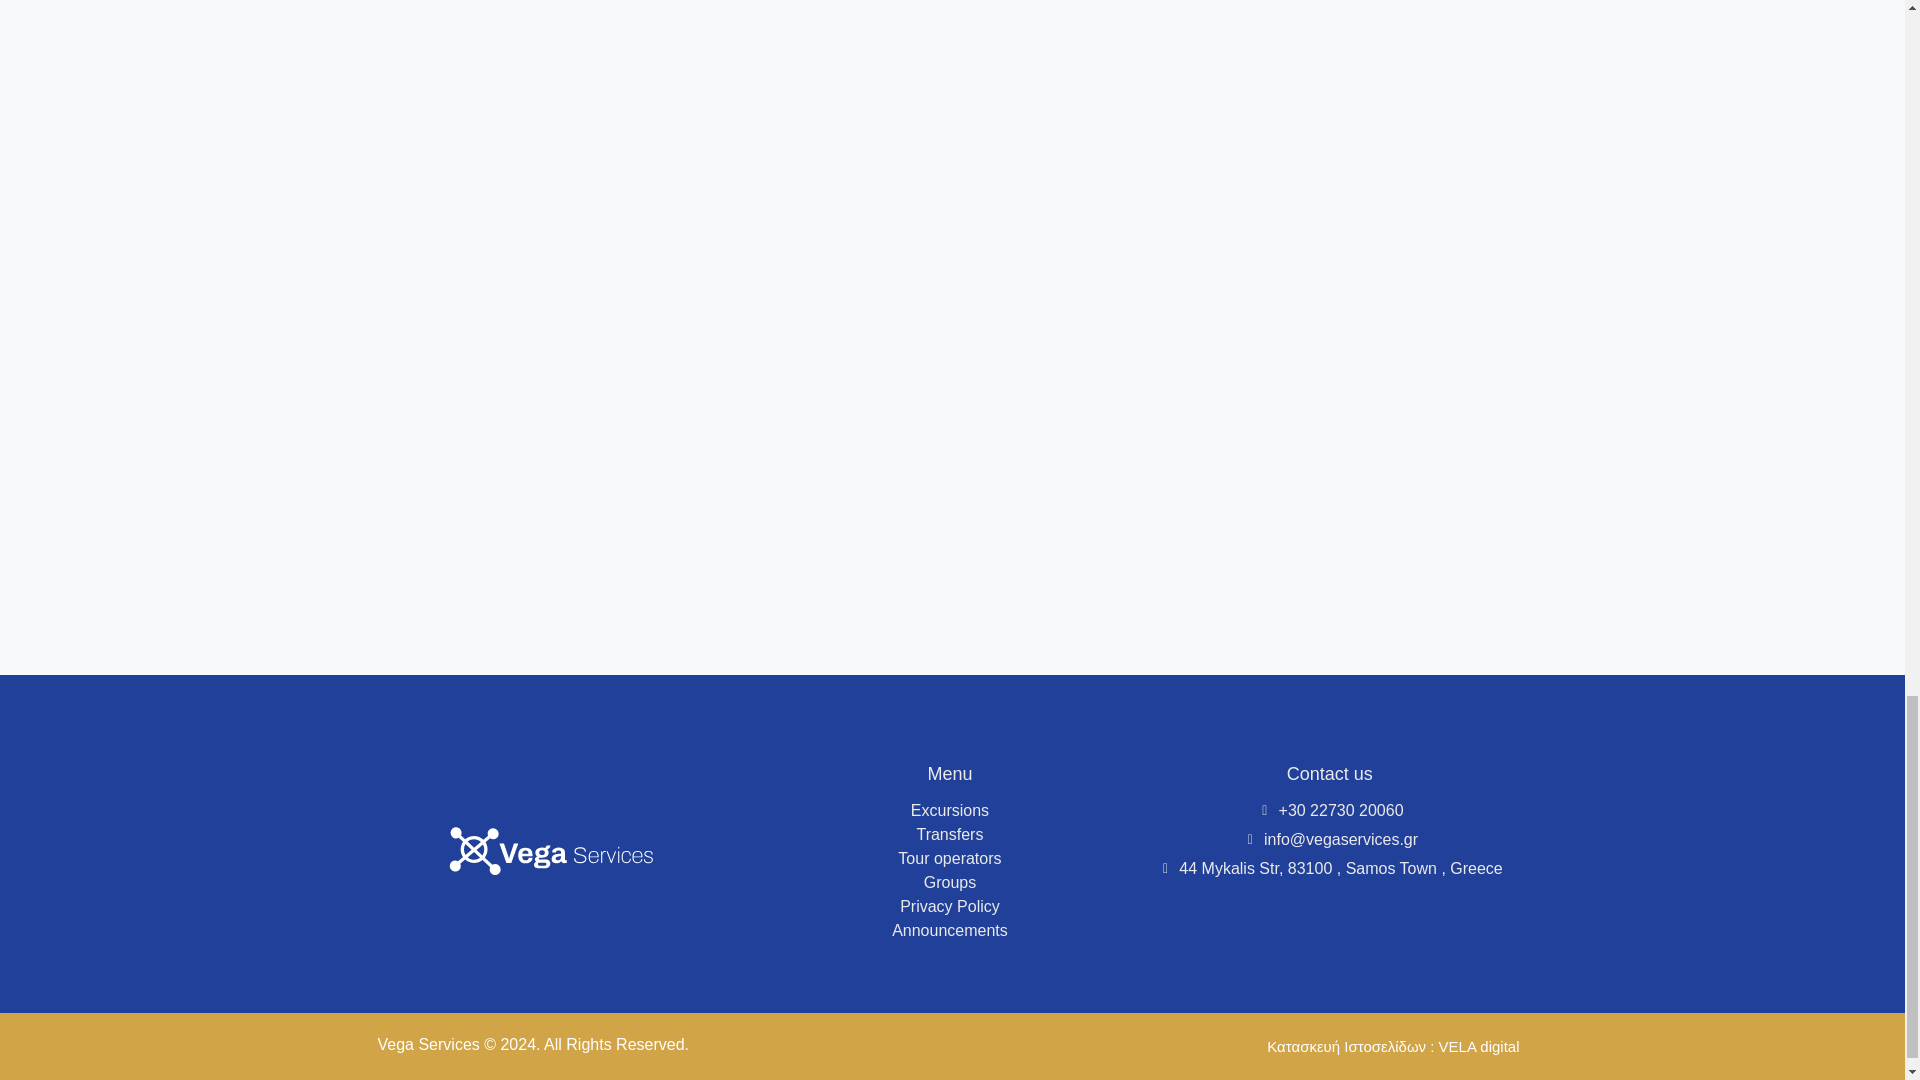 Image resolution: width=1920 pixels, height=1080 pixels. I want to click on Groups, so click(949, 882).